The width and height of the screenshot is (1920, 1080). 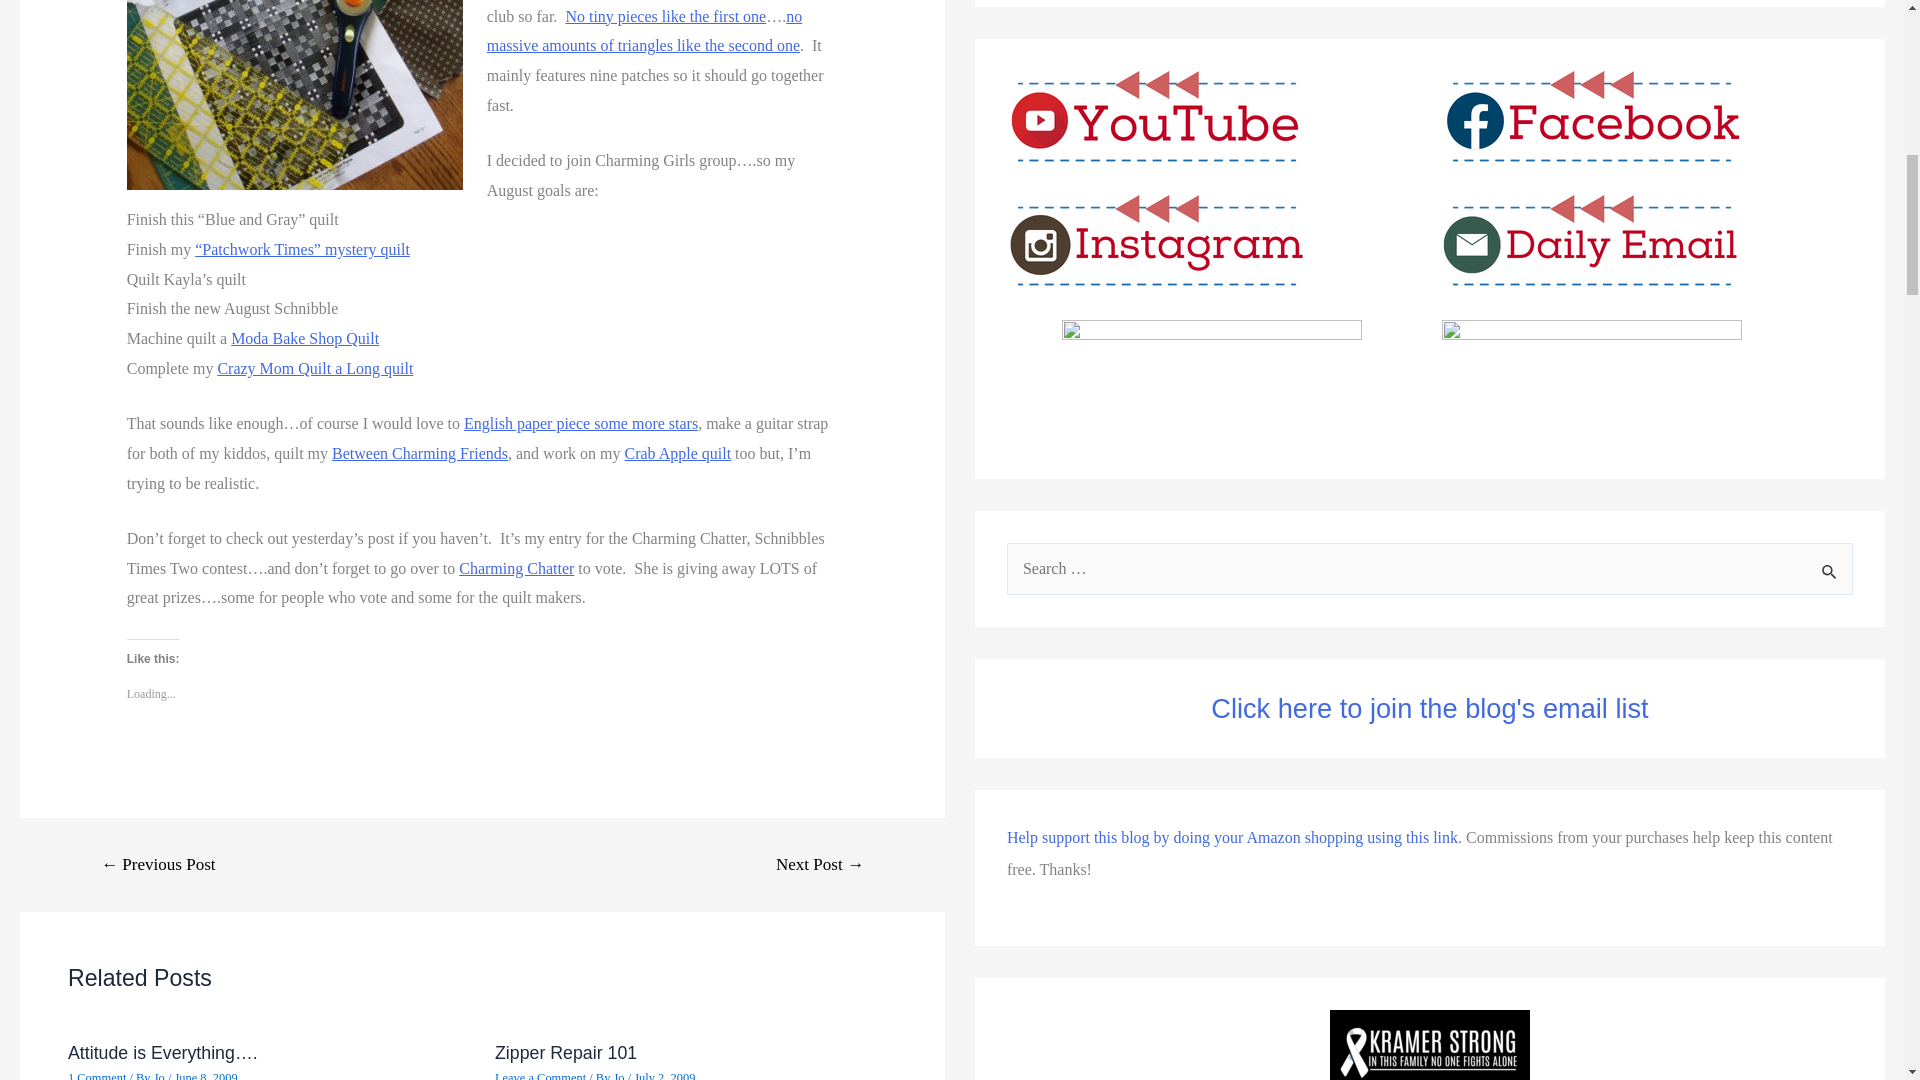 I want to click on View all posts by Jo, so click(x=620, y=1076).